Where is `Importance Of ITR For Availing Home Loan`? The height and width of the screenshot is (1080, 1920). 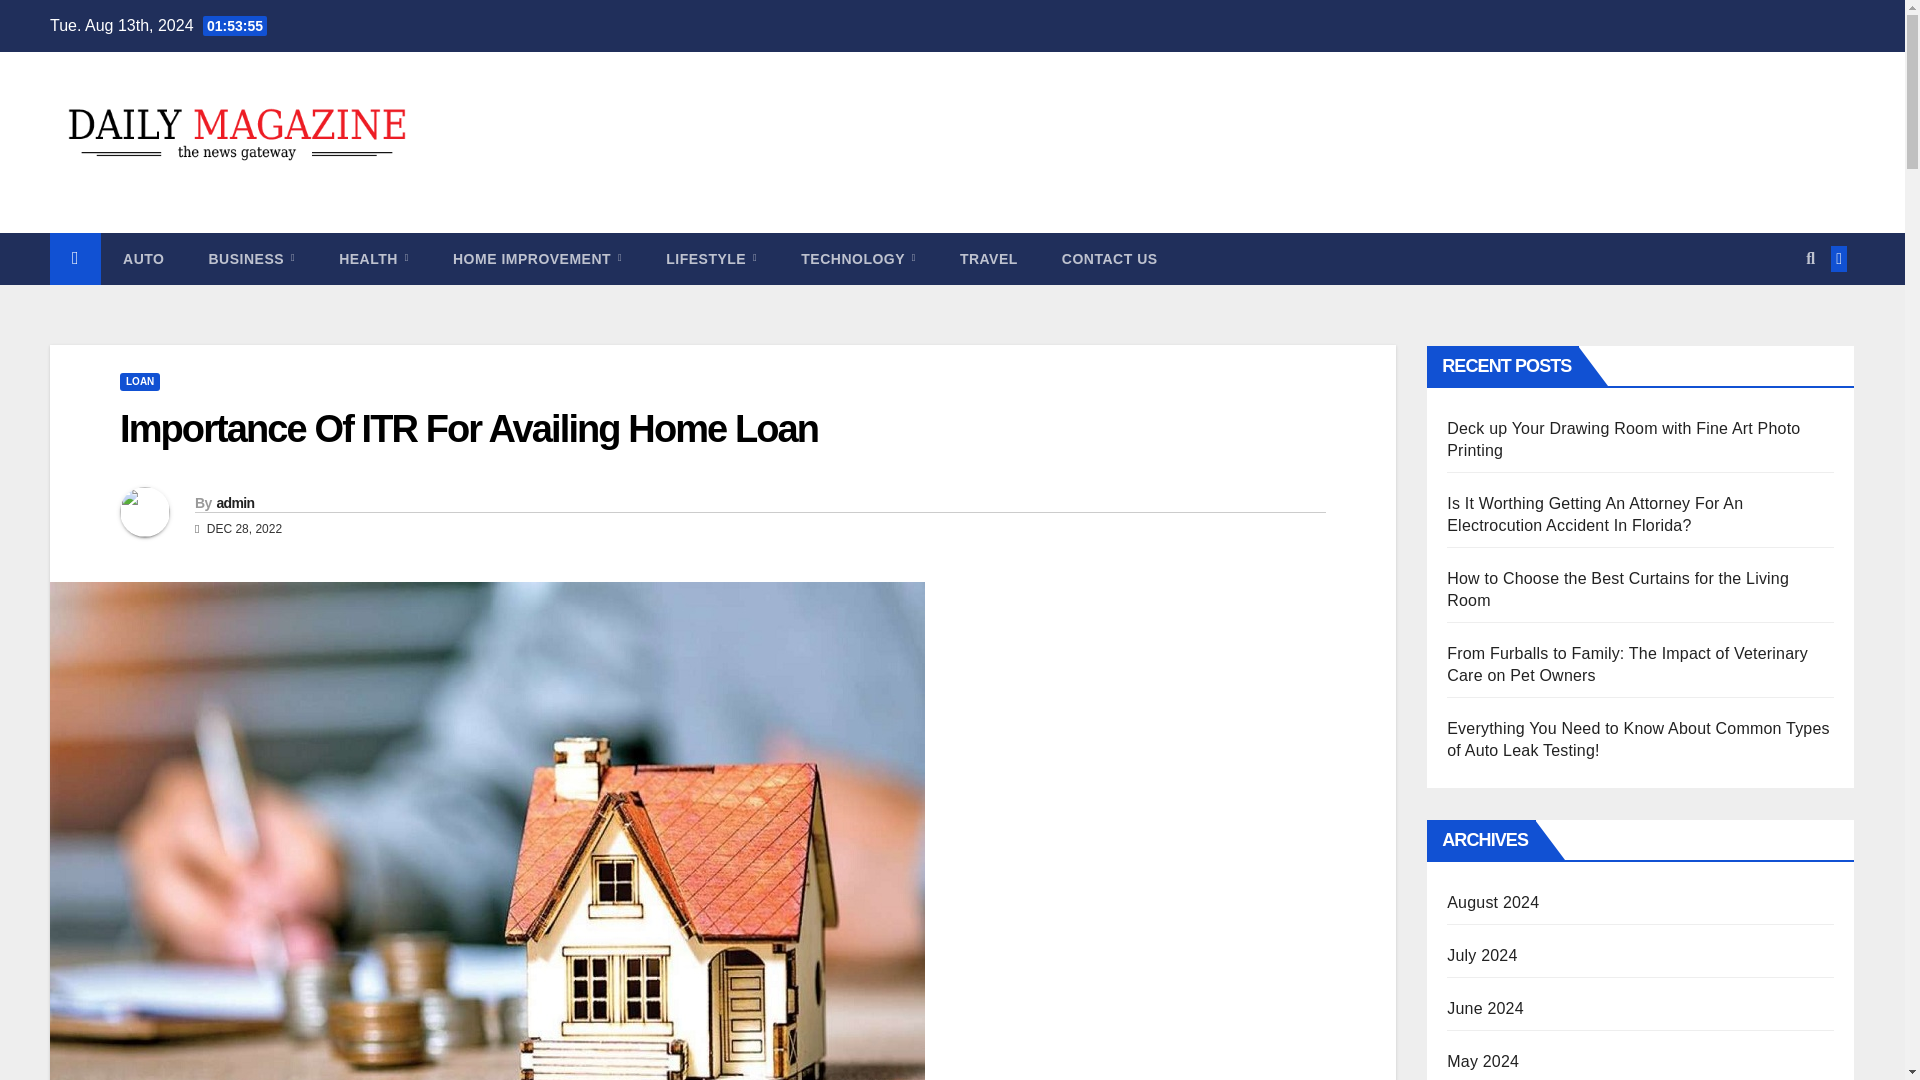
Importance Of ITR For Availing Home Loan is located at coordinates (468, 429).